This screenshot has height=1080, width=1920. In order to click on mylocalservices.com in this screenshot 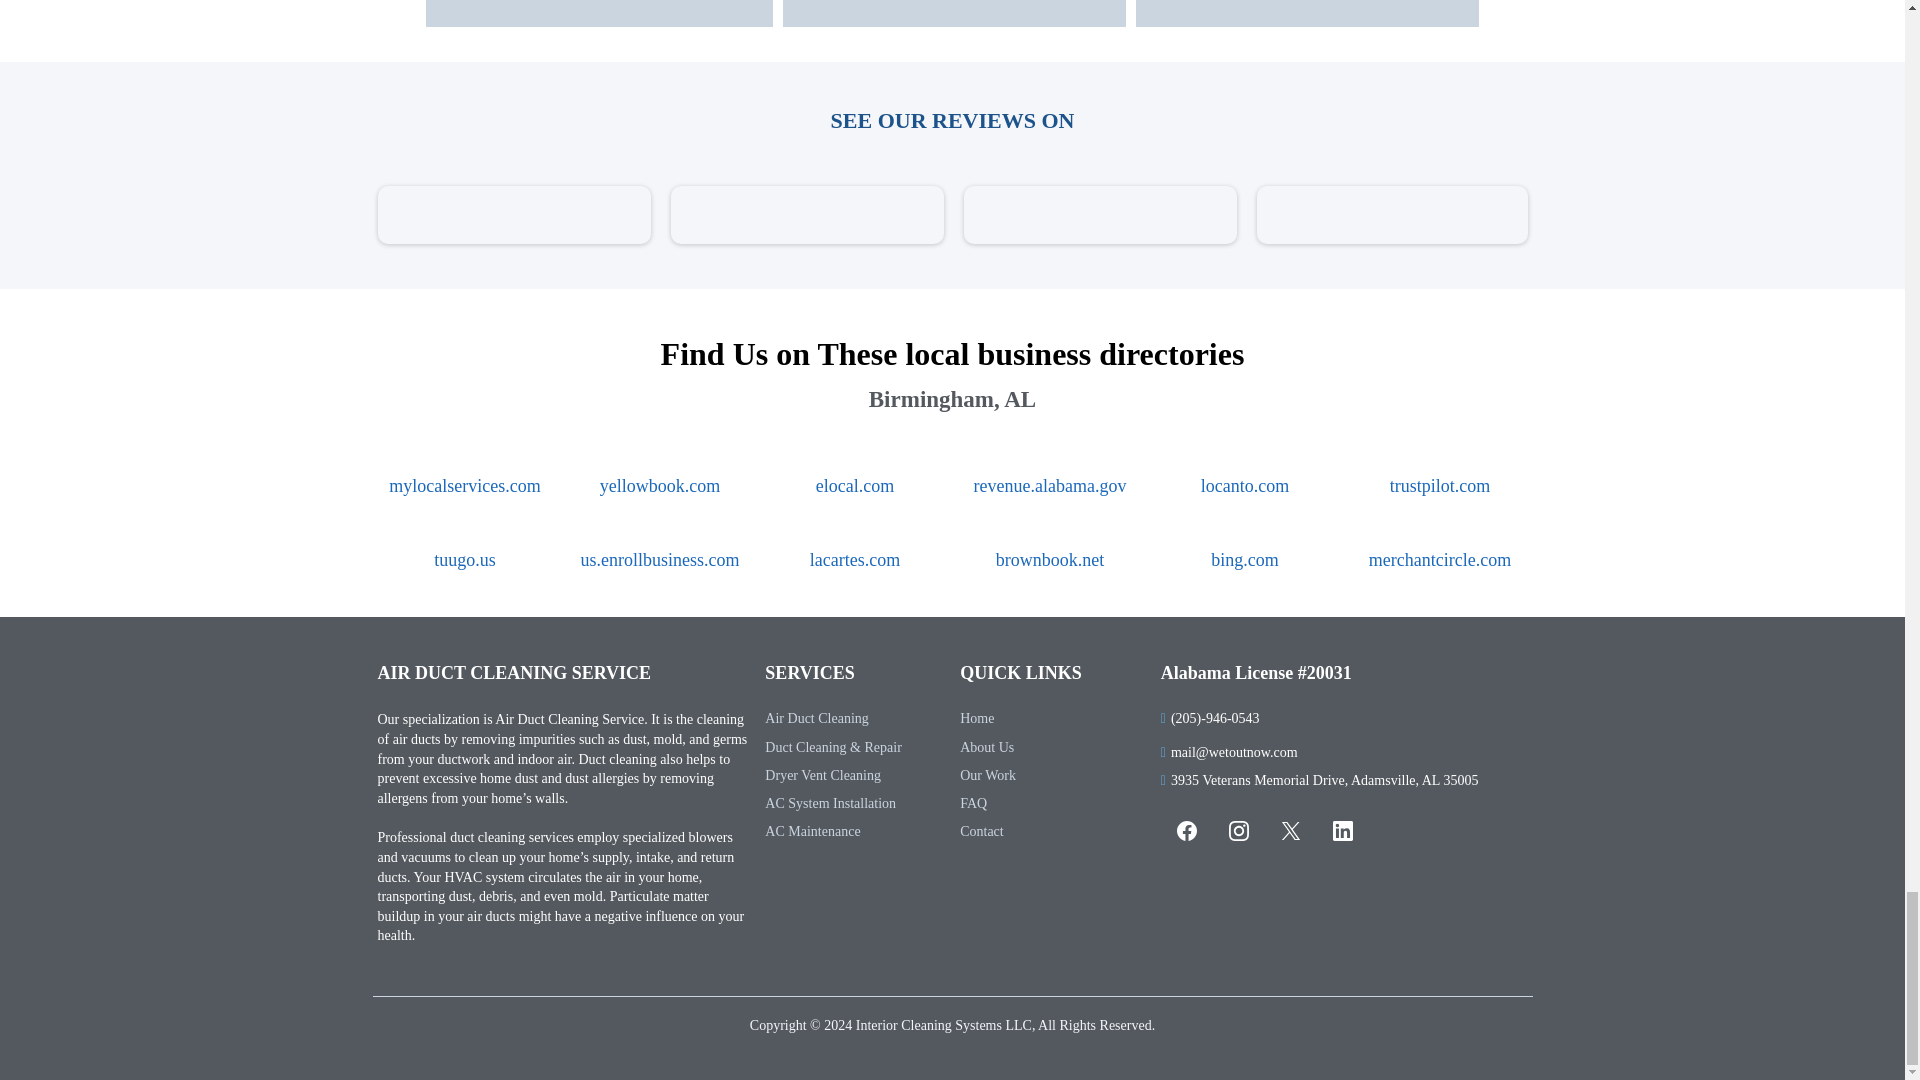, I will do `click(464, 486)`.